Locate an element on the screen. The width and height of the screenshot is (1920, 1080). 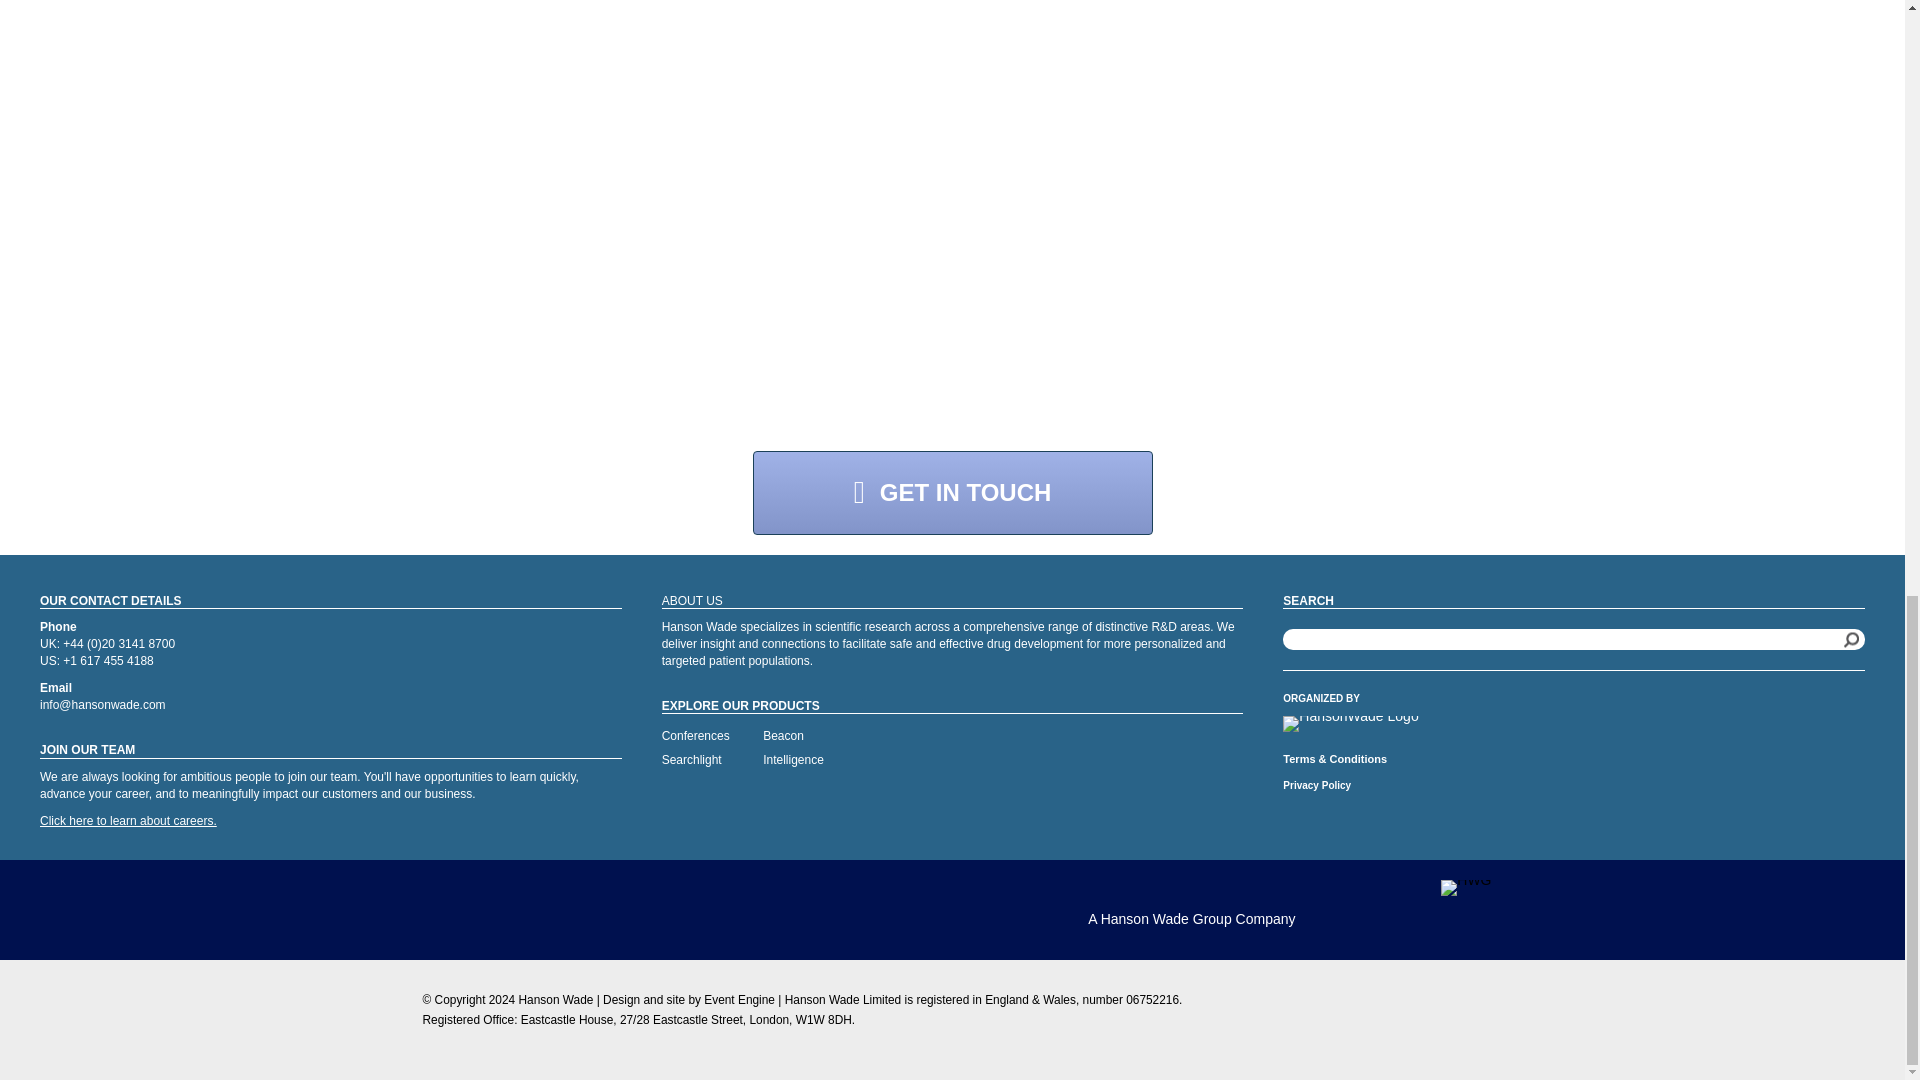
Conferences is located at coordinates (696, 736).